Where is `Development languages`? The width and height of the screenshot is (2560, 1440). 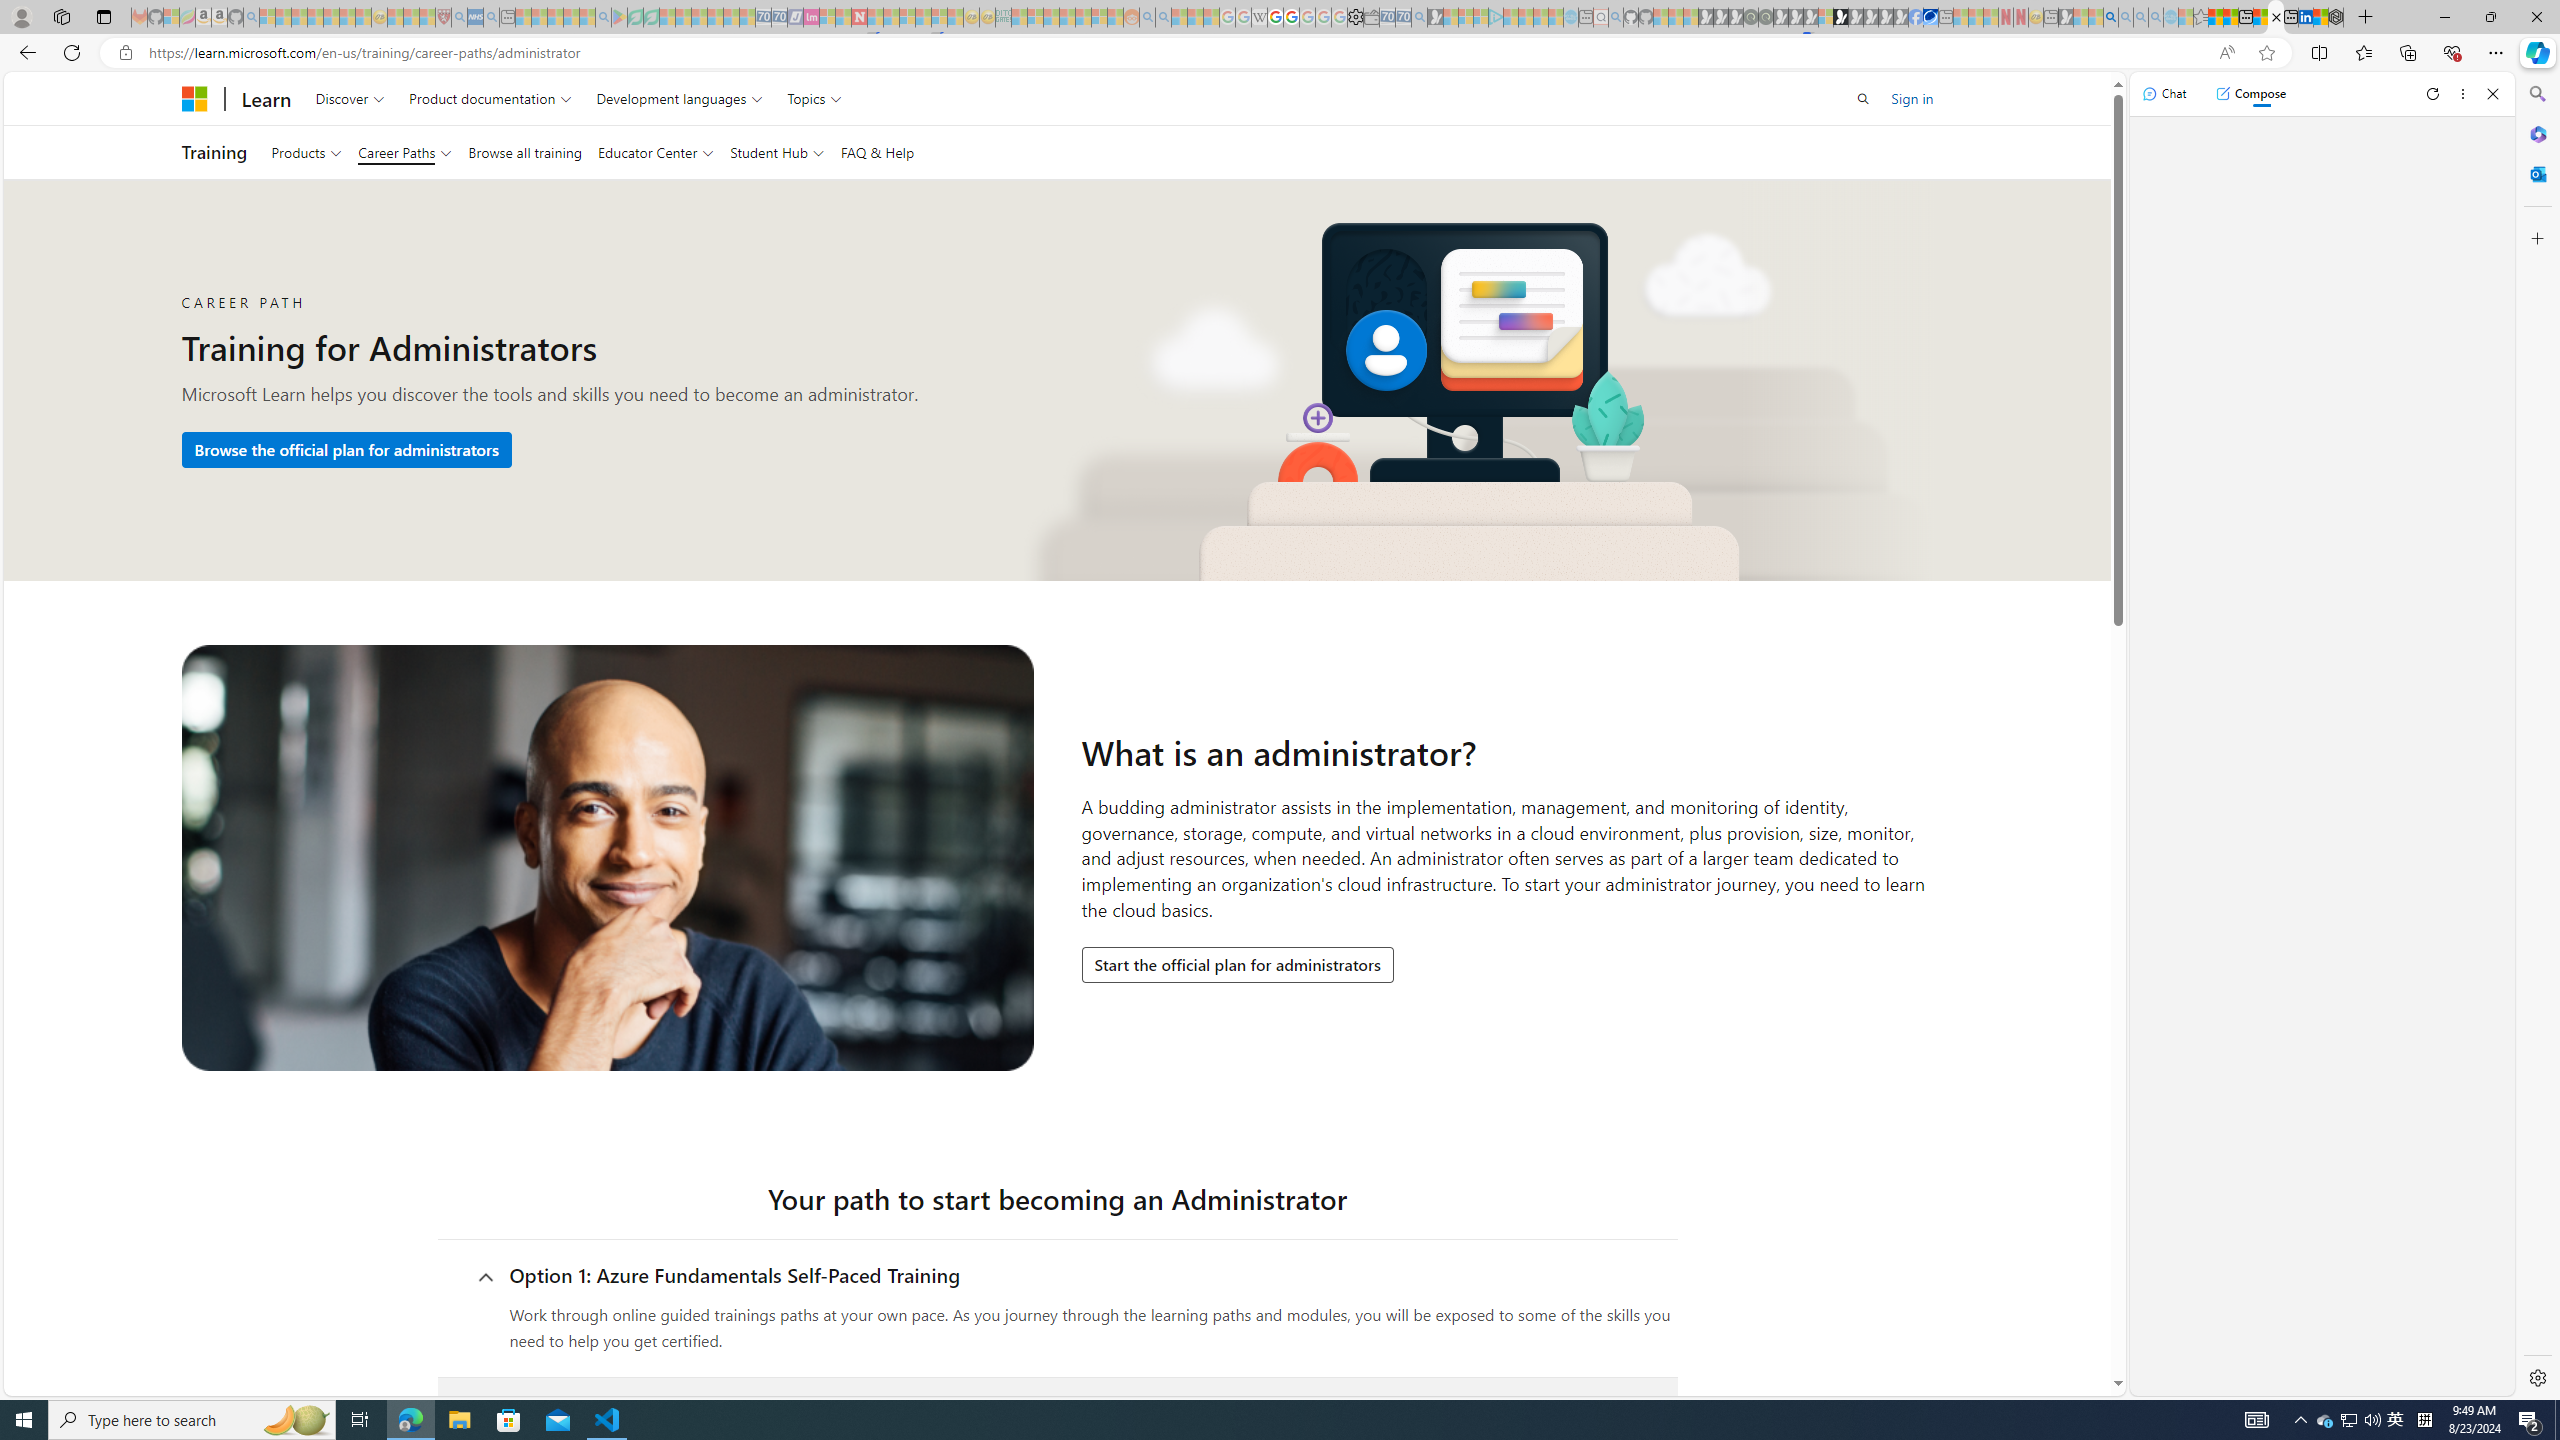 Development languages is located at coordinates (680, 98).